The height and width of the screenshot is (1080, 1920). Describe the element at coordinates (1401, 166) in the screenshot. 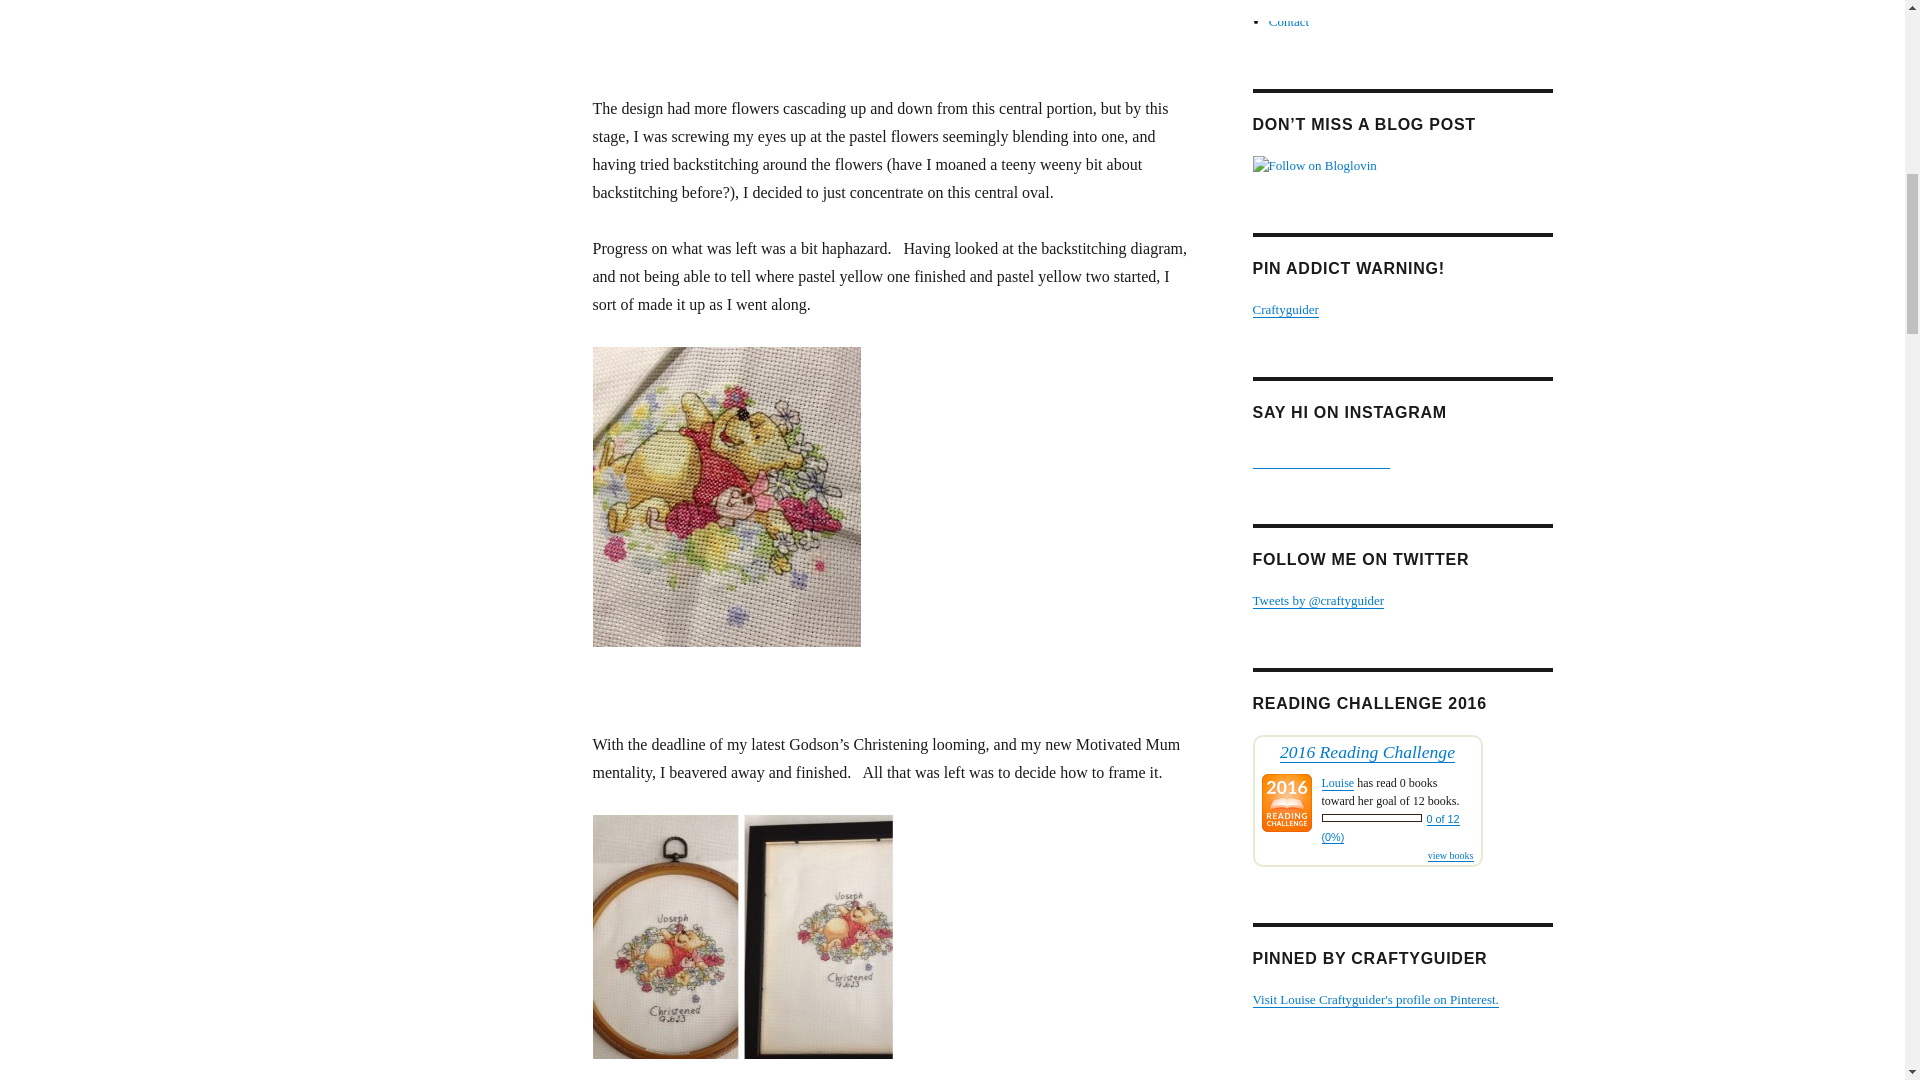

I see `Follow CraftyGuider Blog on Bloglovin` at that location.